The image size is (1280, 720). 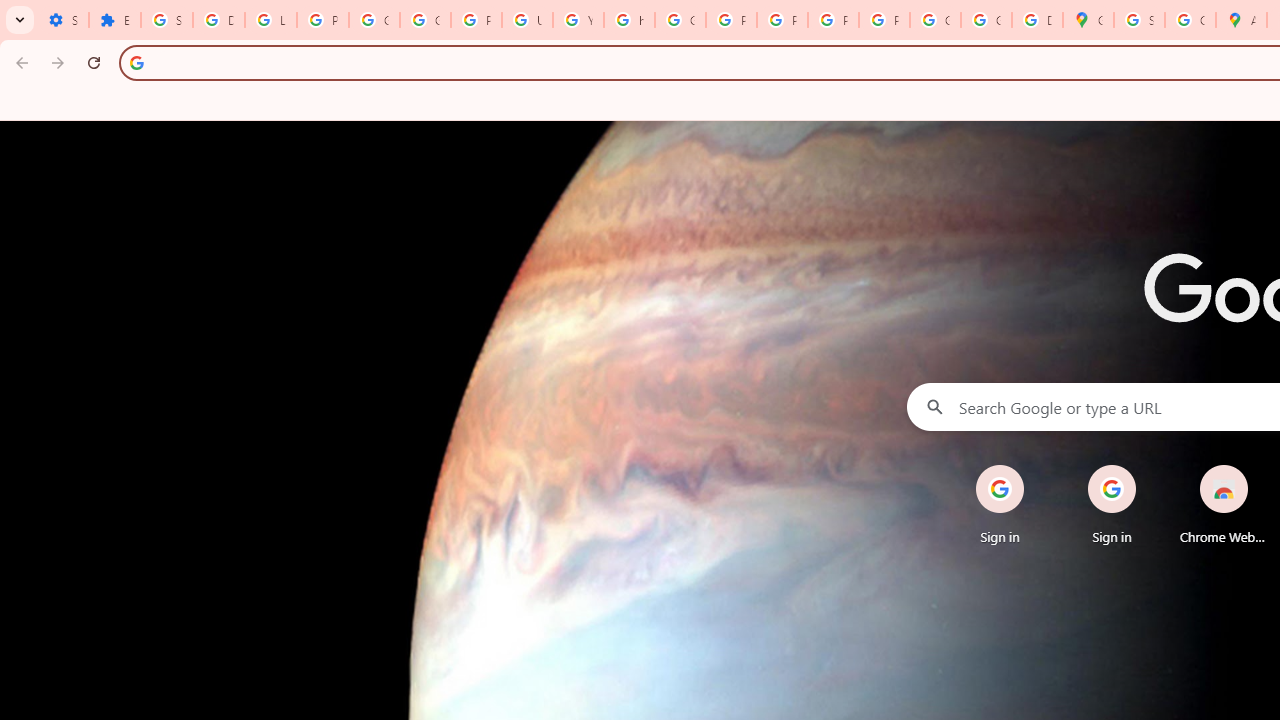 What do you see at coordinates (578, 20) in the screenshot?
I see `YouTube` at bounding box center [578, 20].